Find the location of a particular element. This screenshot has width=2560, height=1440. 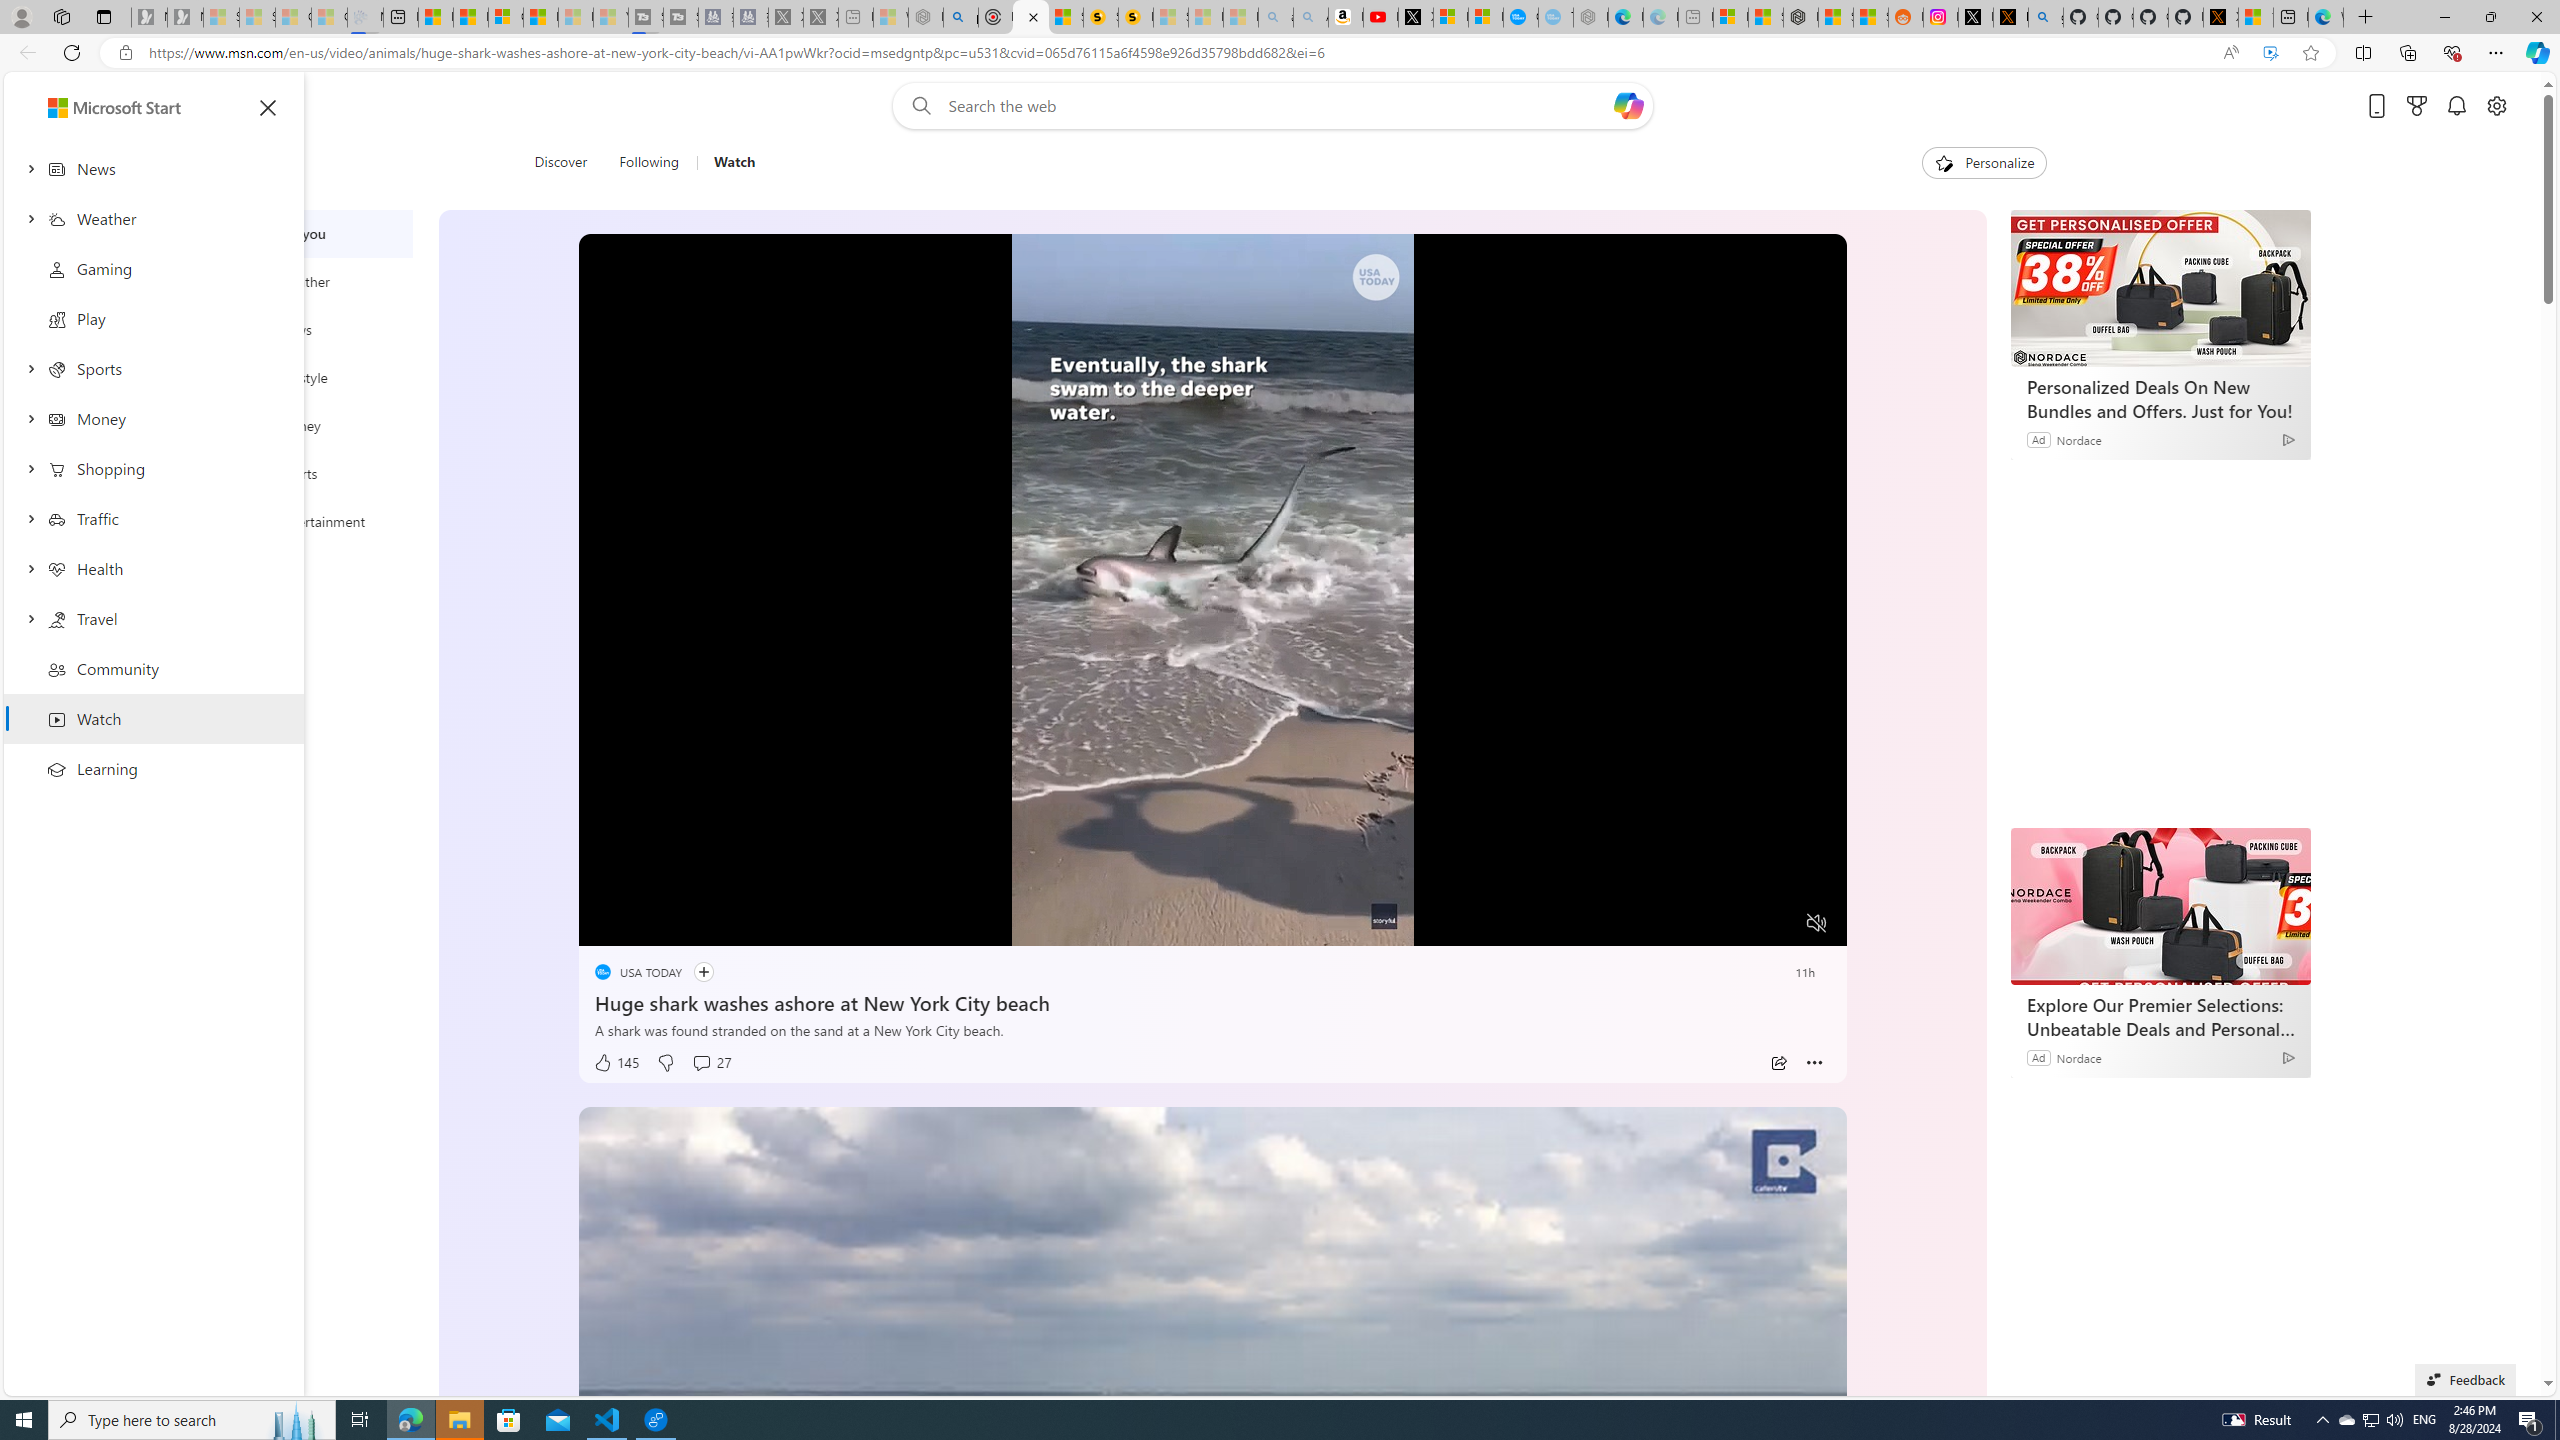

Follow is located at coordinates (704, 972).